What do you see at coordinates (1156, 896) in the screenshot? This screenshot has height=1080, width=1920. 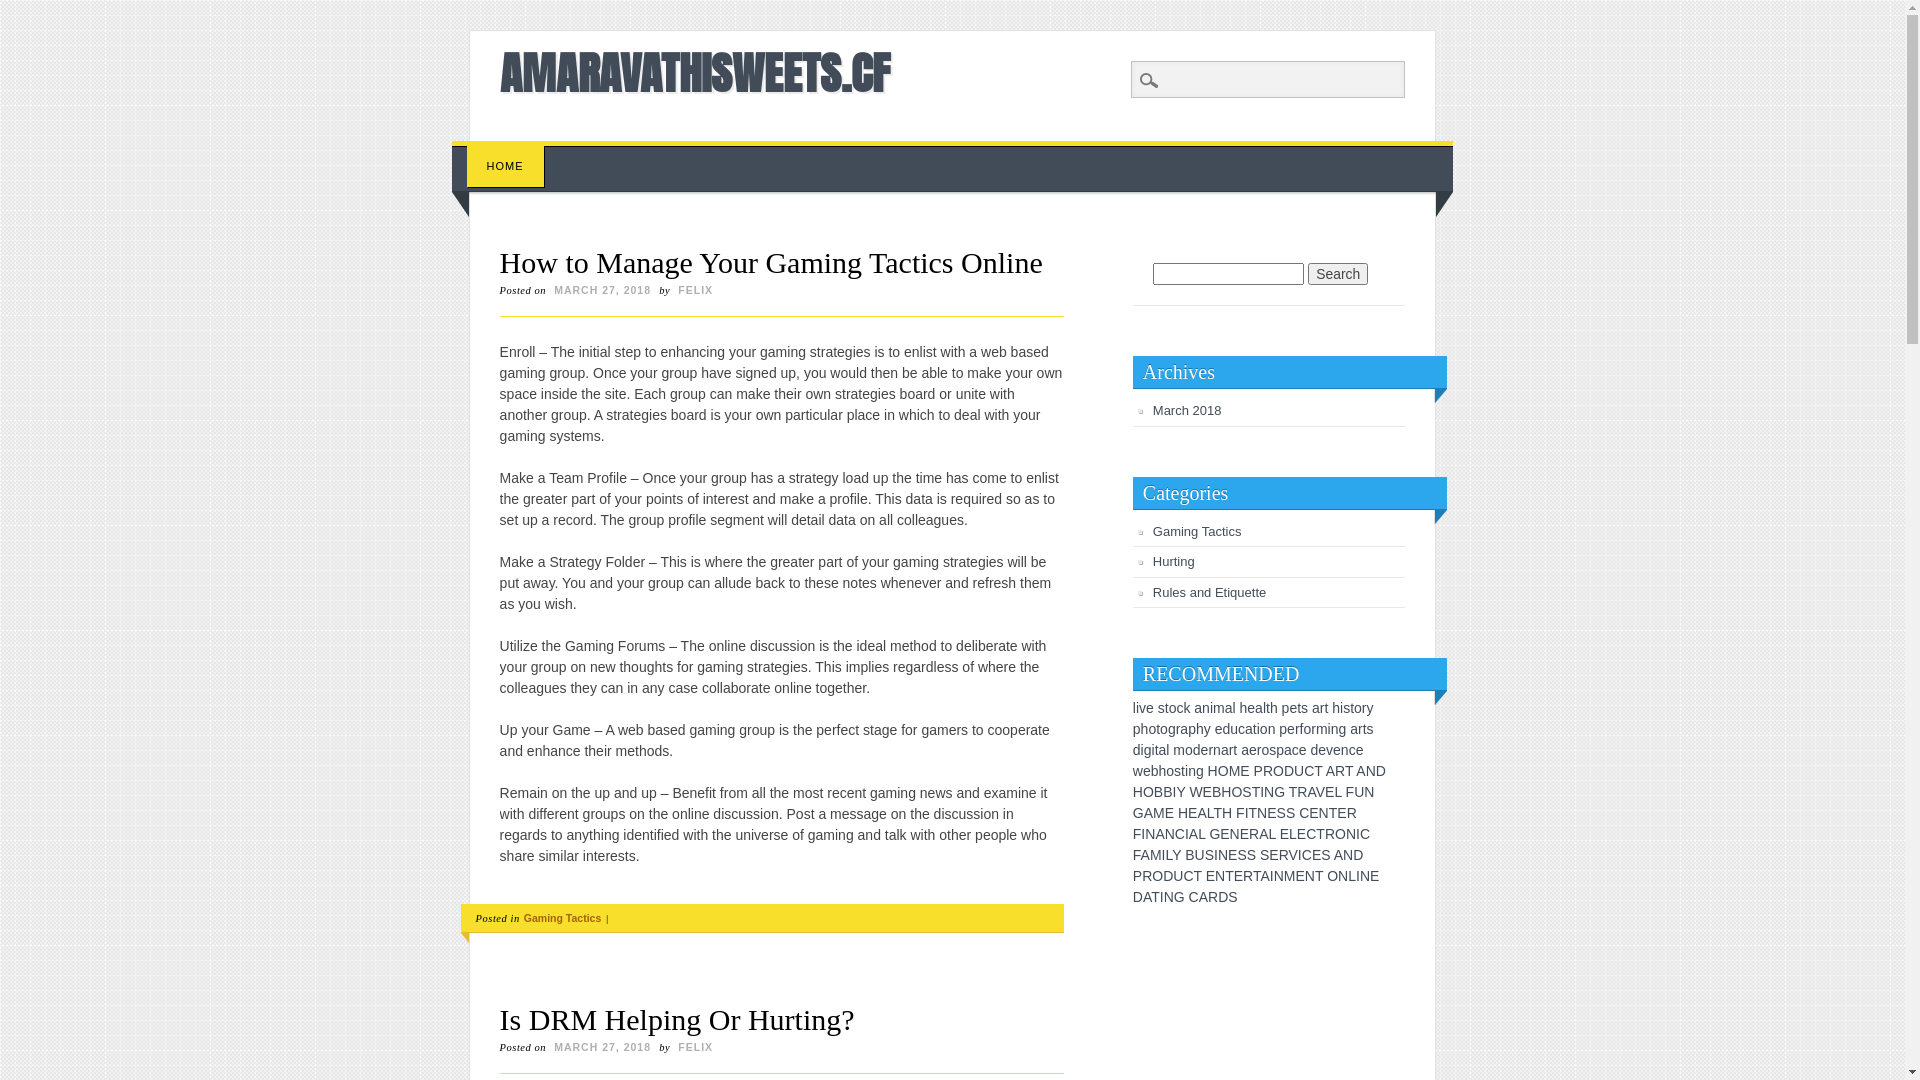 I see `T` at bounding box center [1156, 896].